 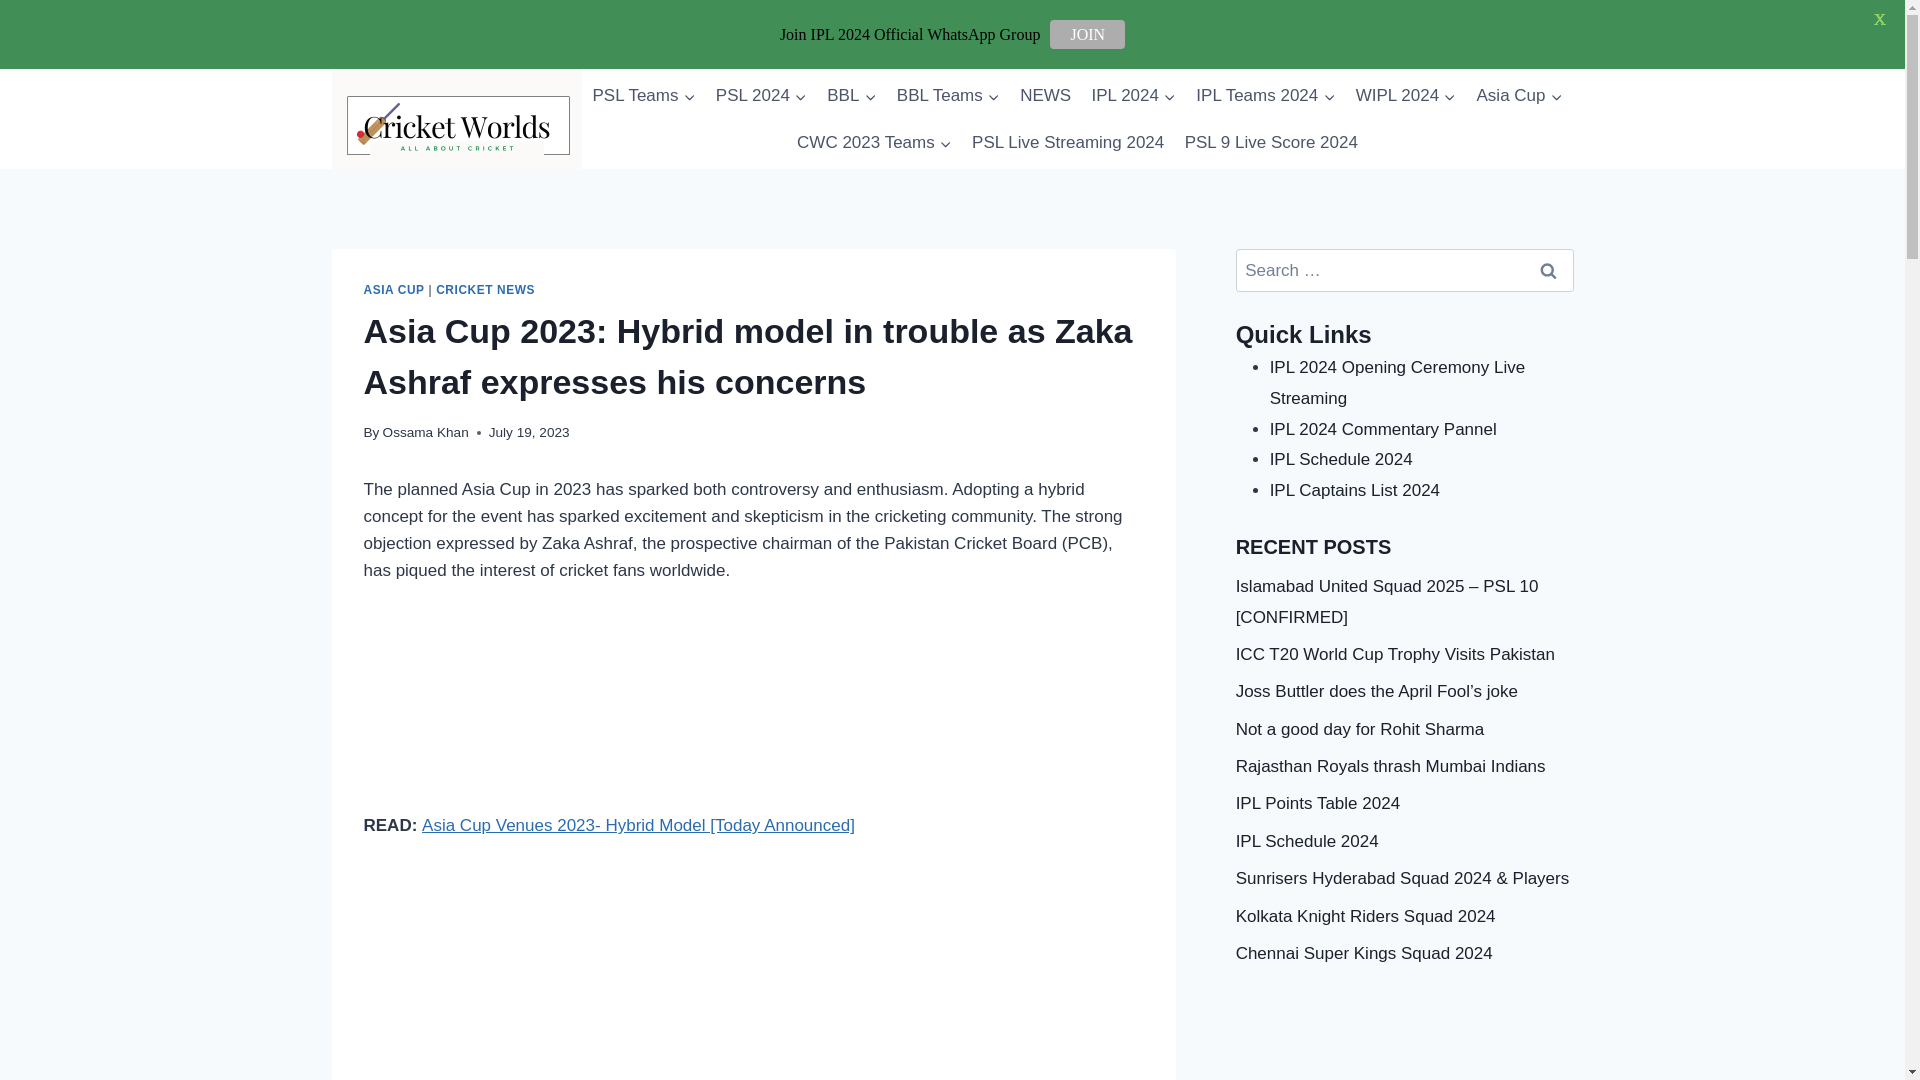 What do you see at coordinates (1266, 96) in the screenshot?
I see `IPL Teams 2024` at bounding box center [1266, 96].